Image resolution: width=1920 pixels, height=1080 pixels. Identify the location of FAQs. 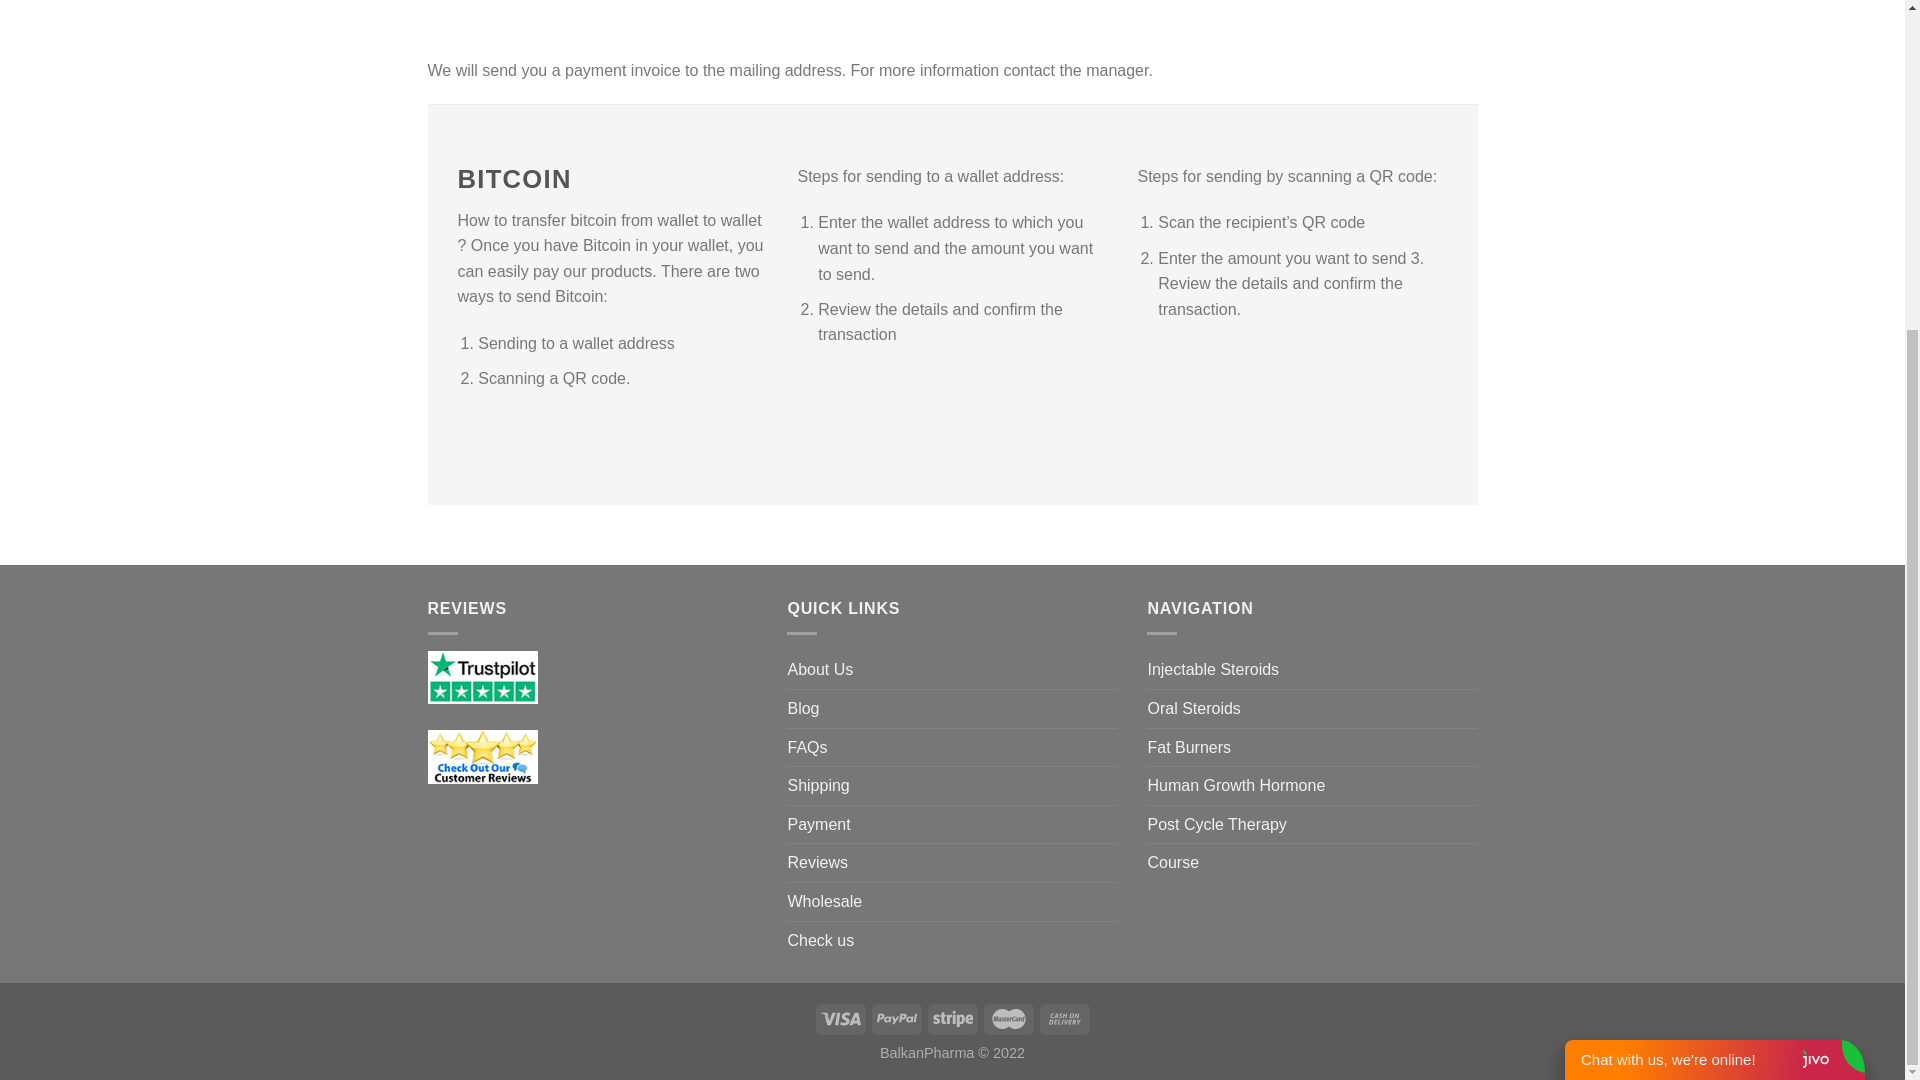
(807, 748).